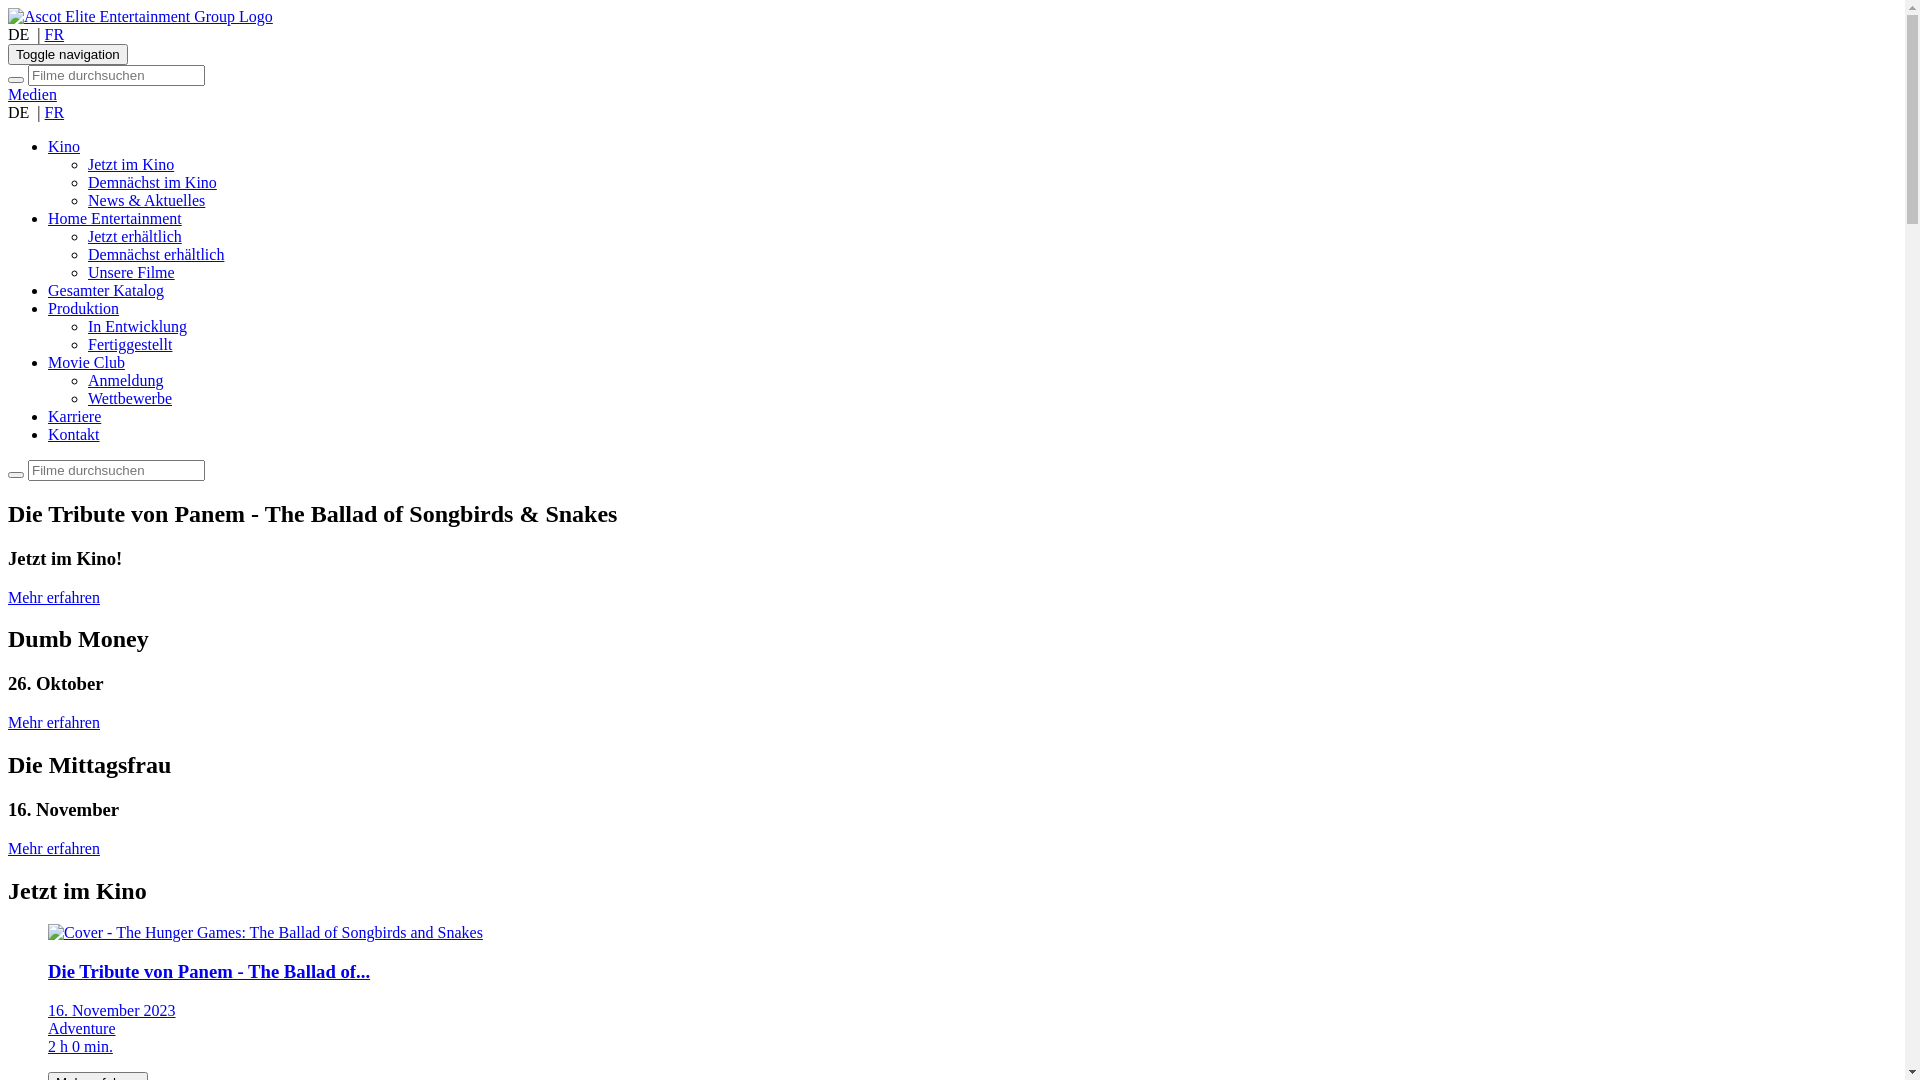  I want to click on In Entwicklung, so click(138, 326).